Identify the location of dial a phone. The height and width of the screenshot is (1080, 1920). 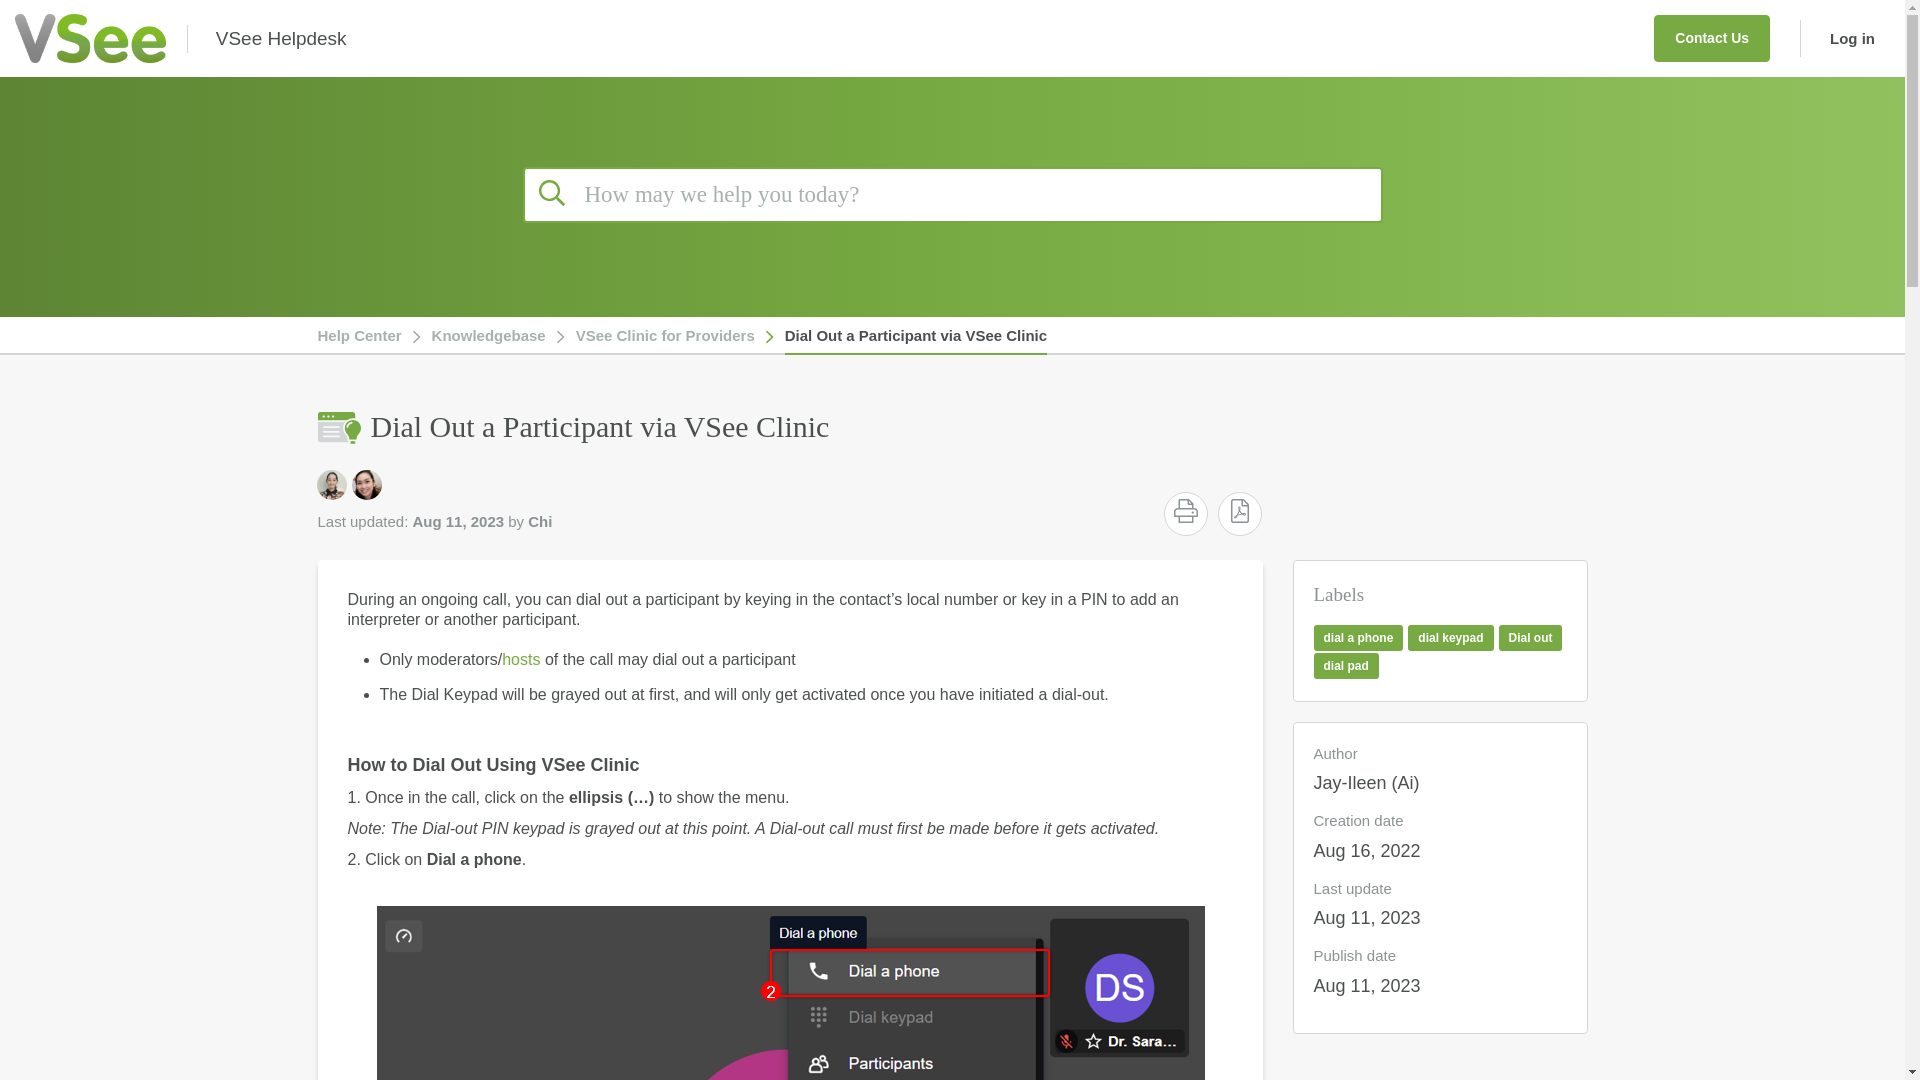
(1358, 638).